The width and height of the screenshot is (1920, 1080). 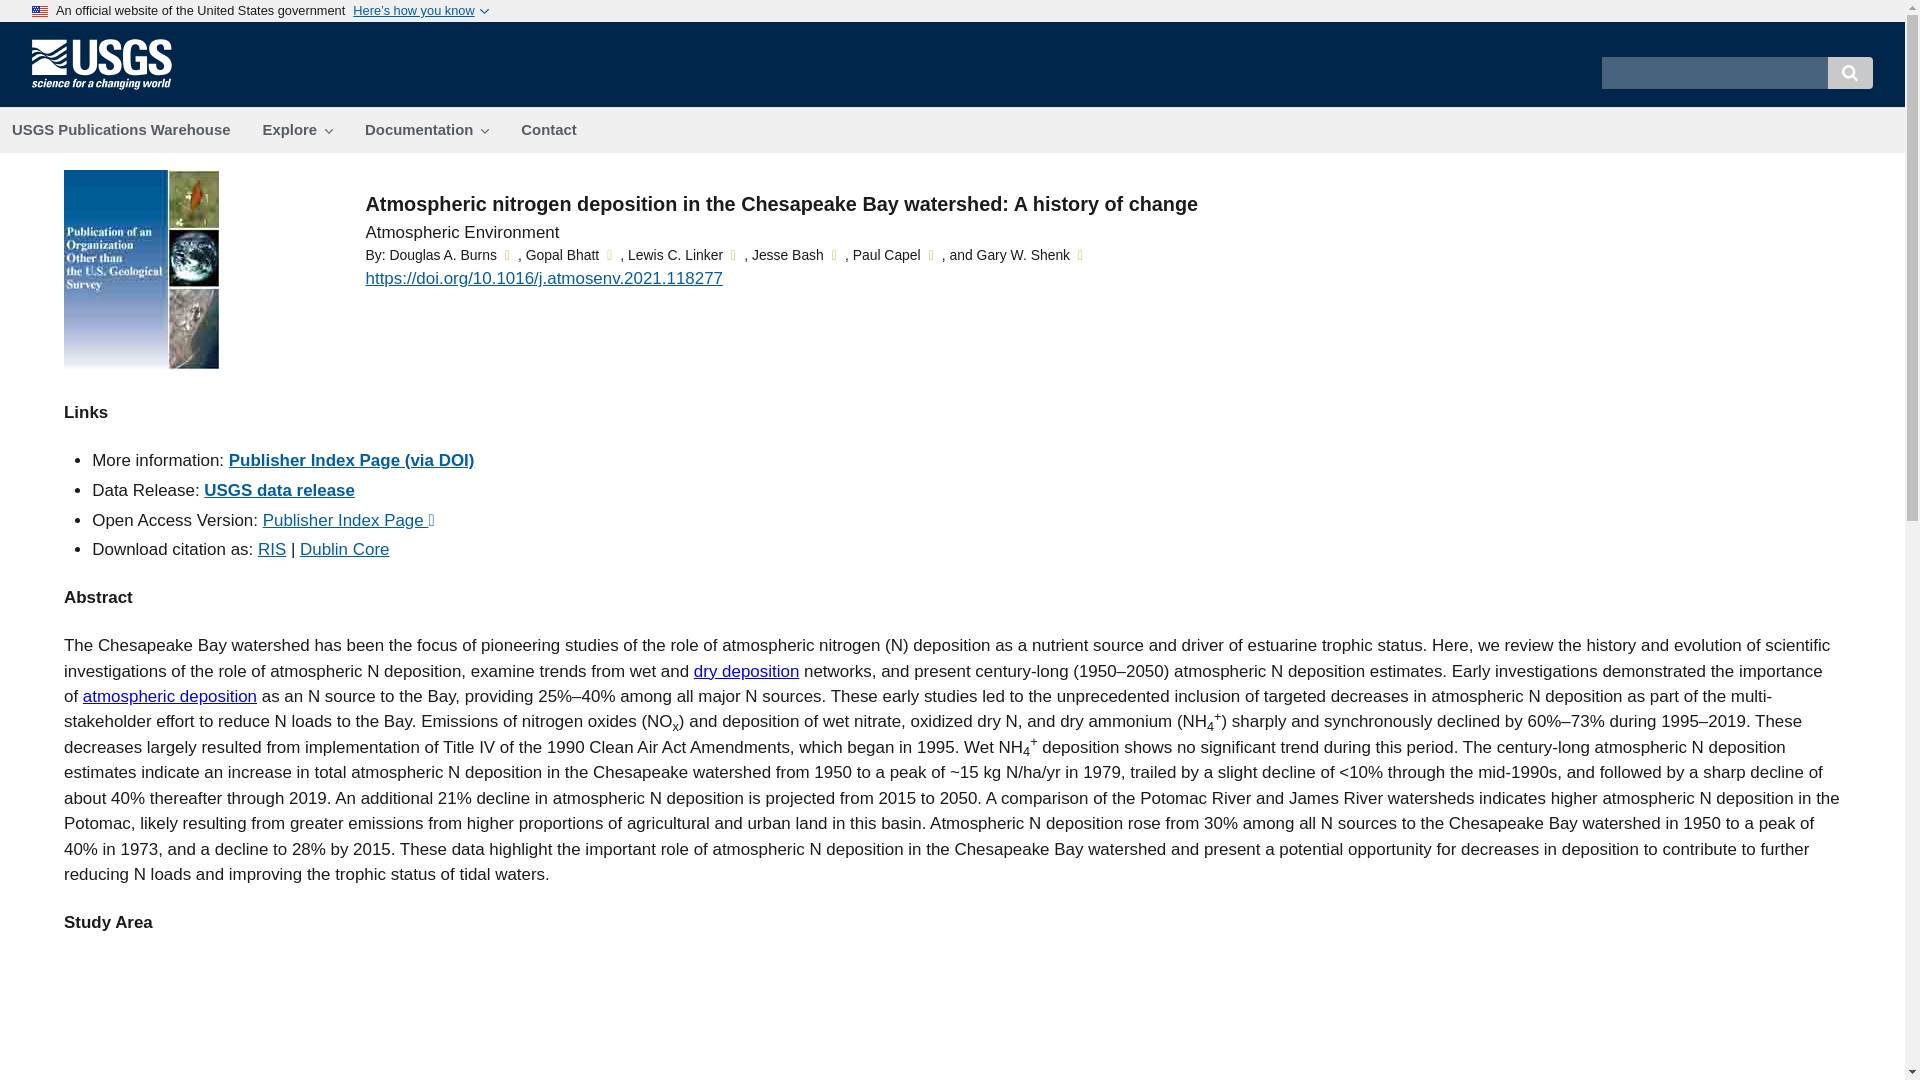 I want to click on Documentation, so click(x=426, y=130).